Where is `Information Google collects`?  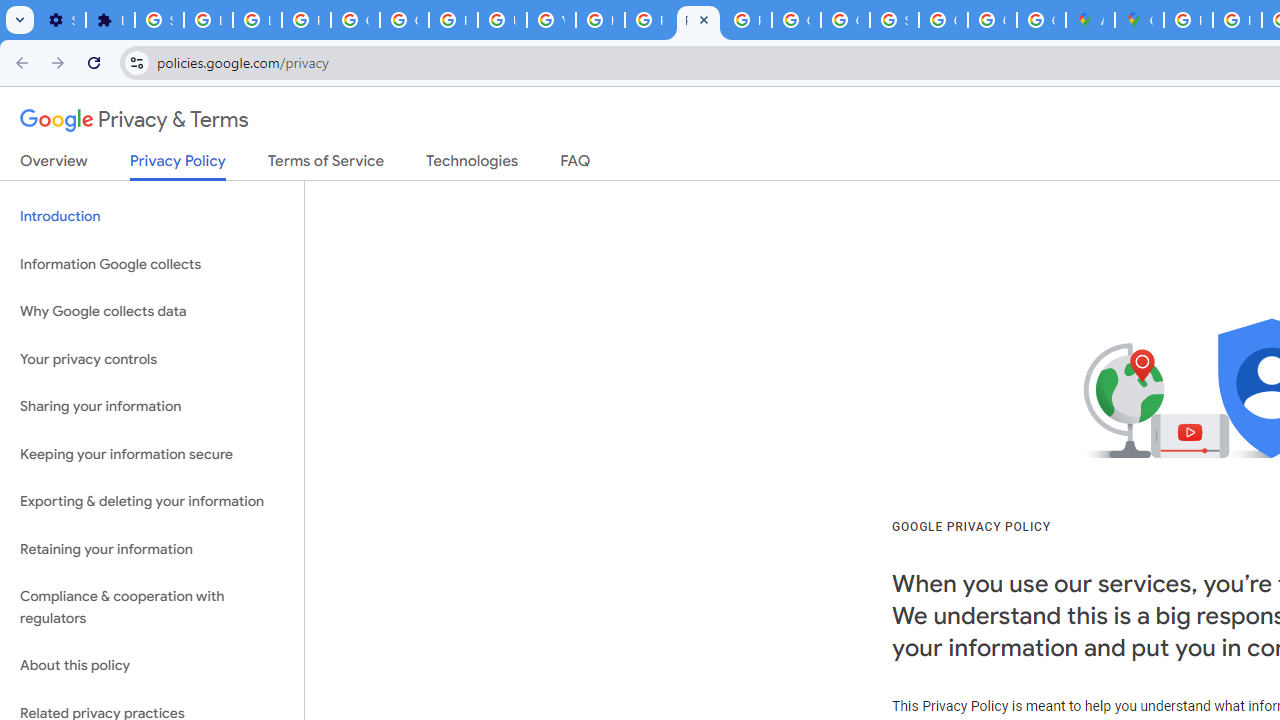 Information Google collects is located at coordinates (152, 264).